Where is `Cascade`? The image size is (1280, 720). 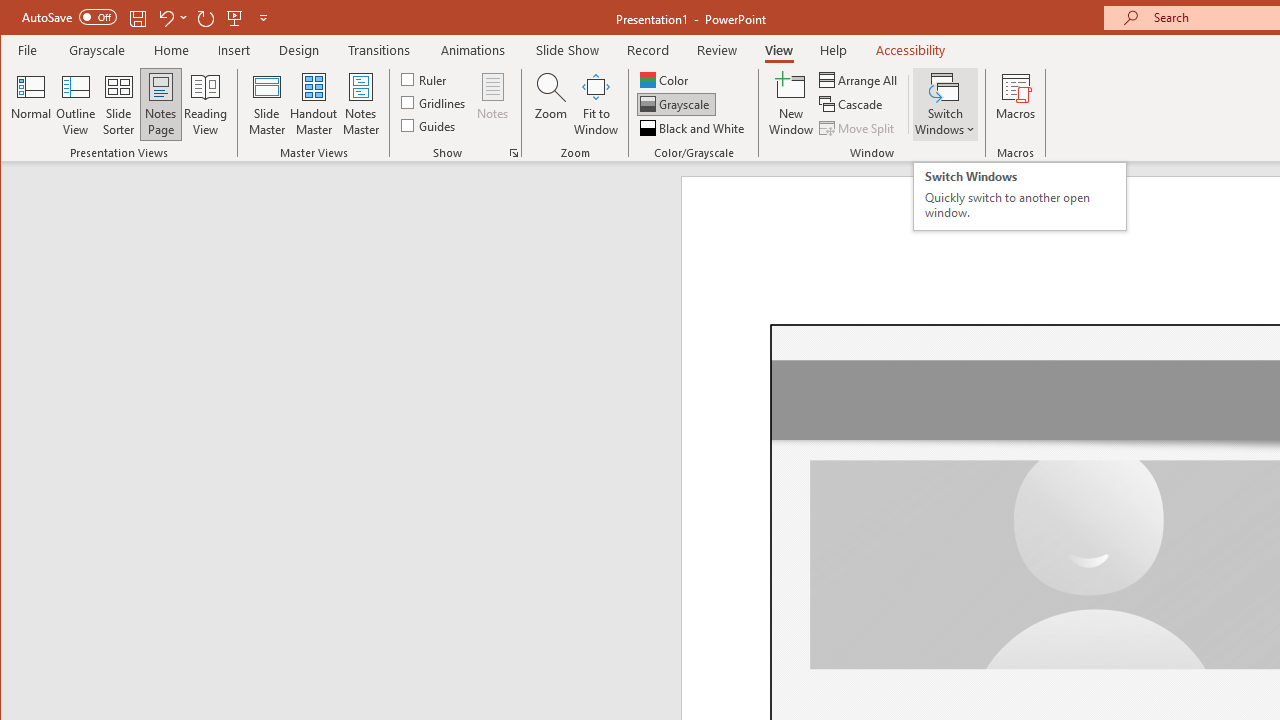
Cascade is located at coordinates (852, 104).